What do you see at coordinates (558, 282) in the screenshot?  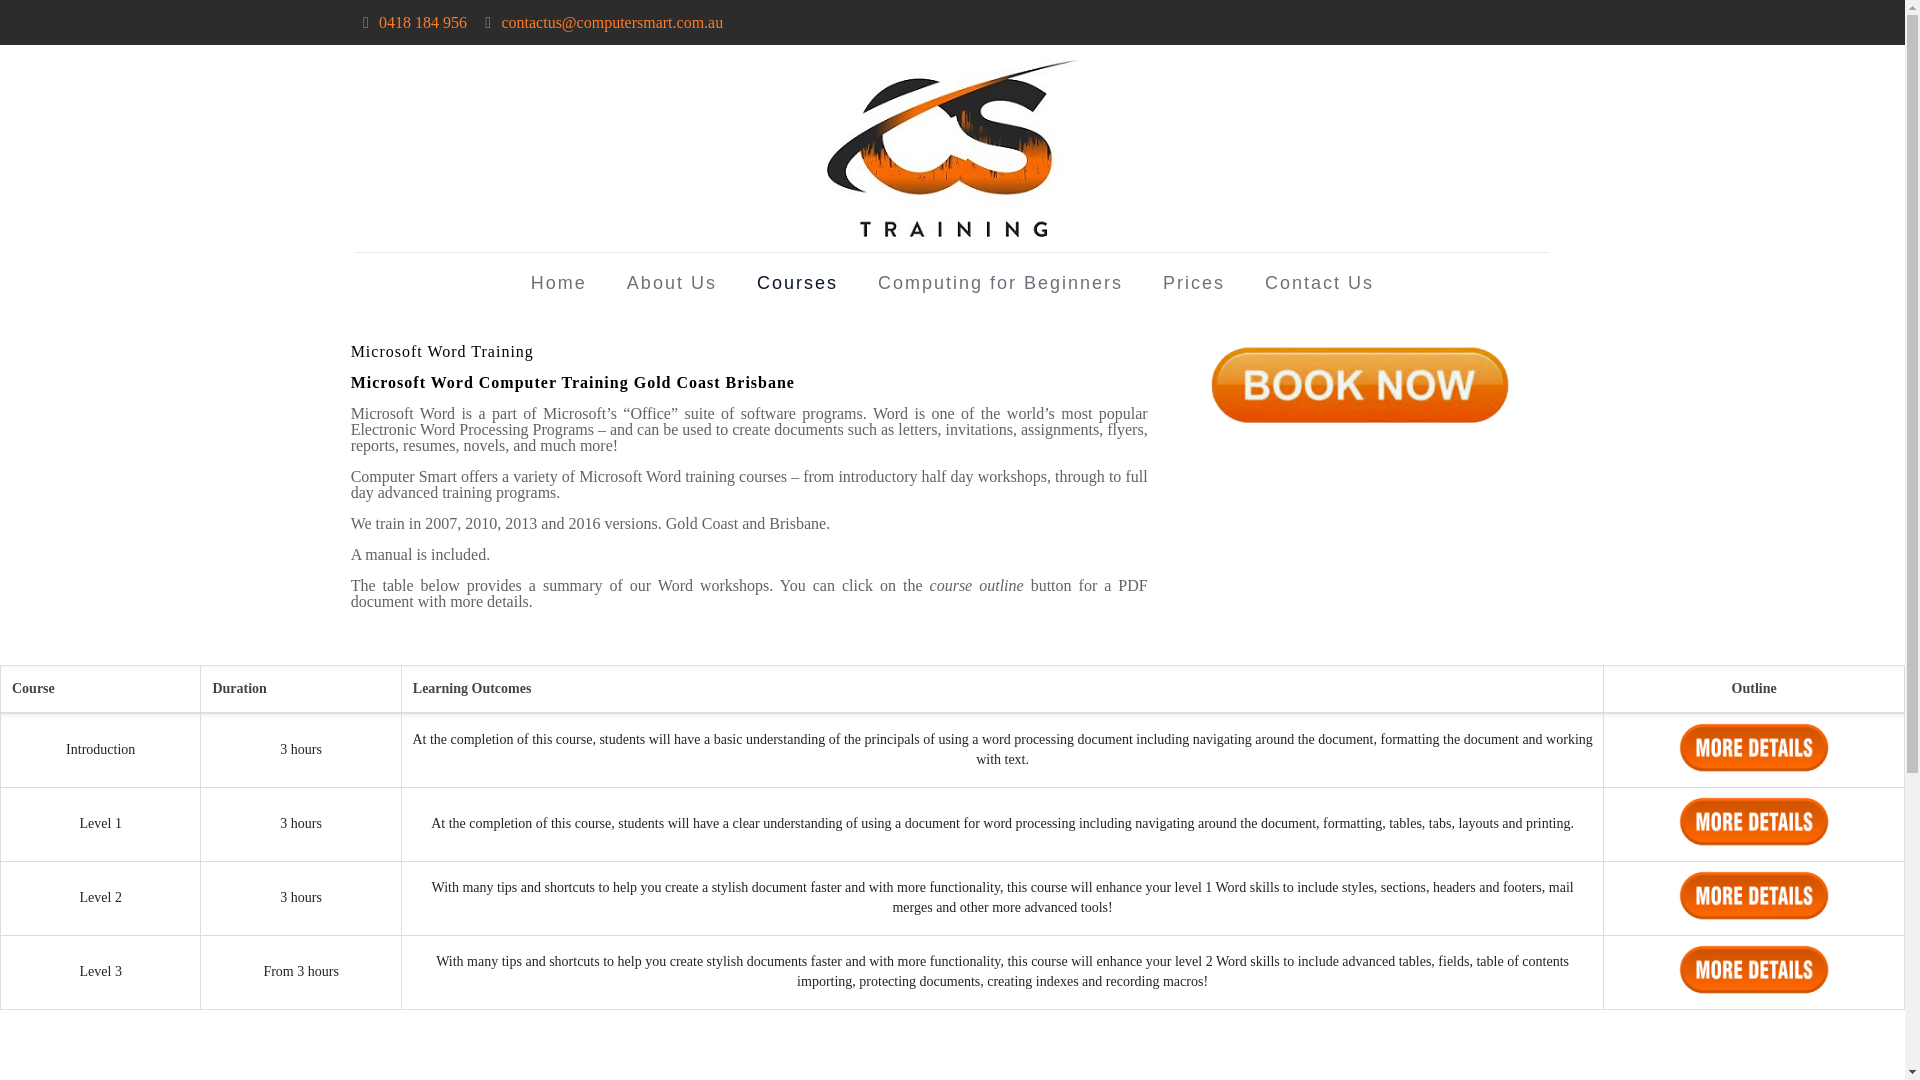 I see `Home` at bounding box center [558, 282].